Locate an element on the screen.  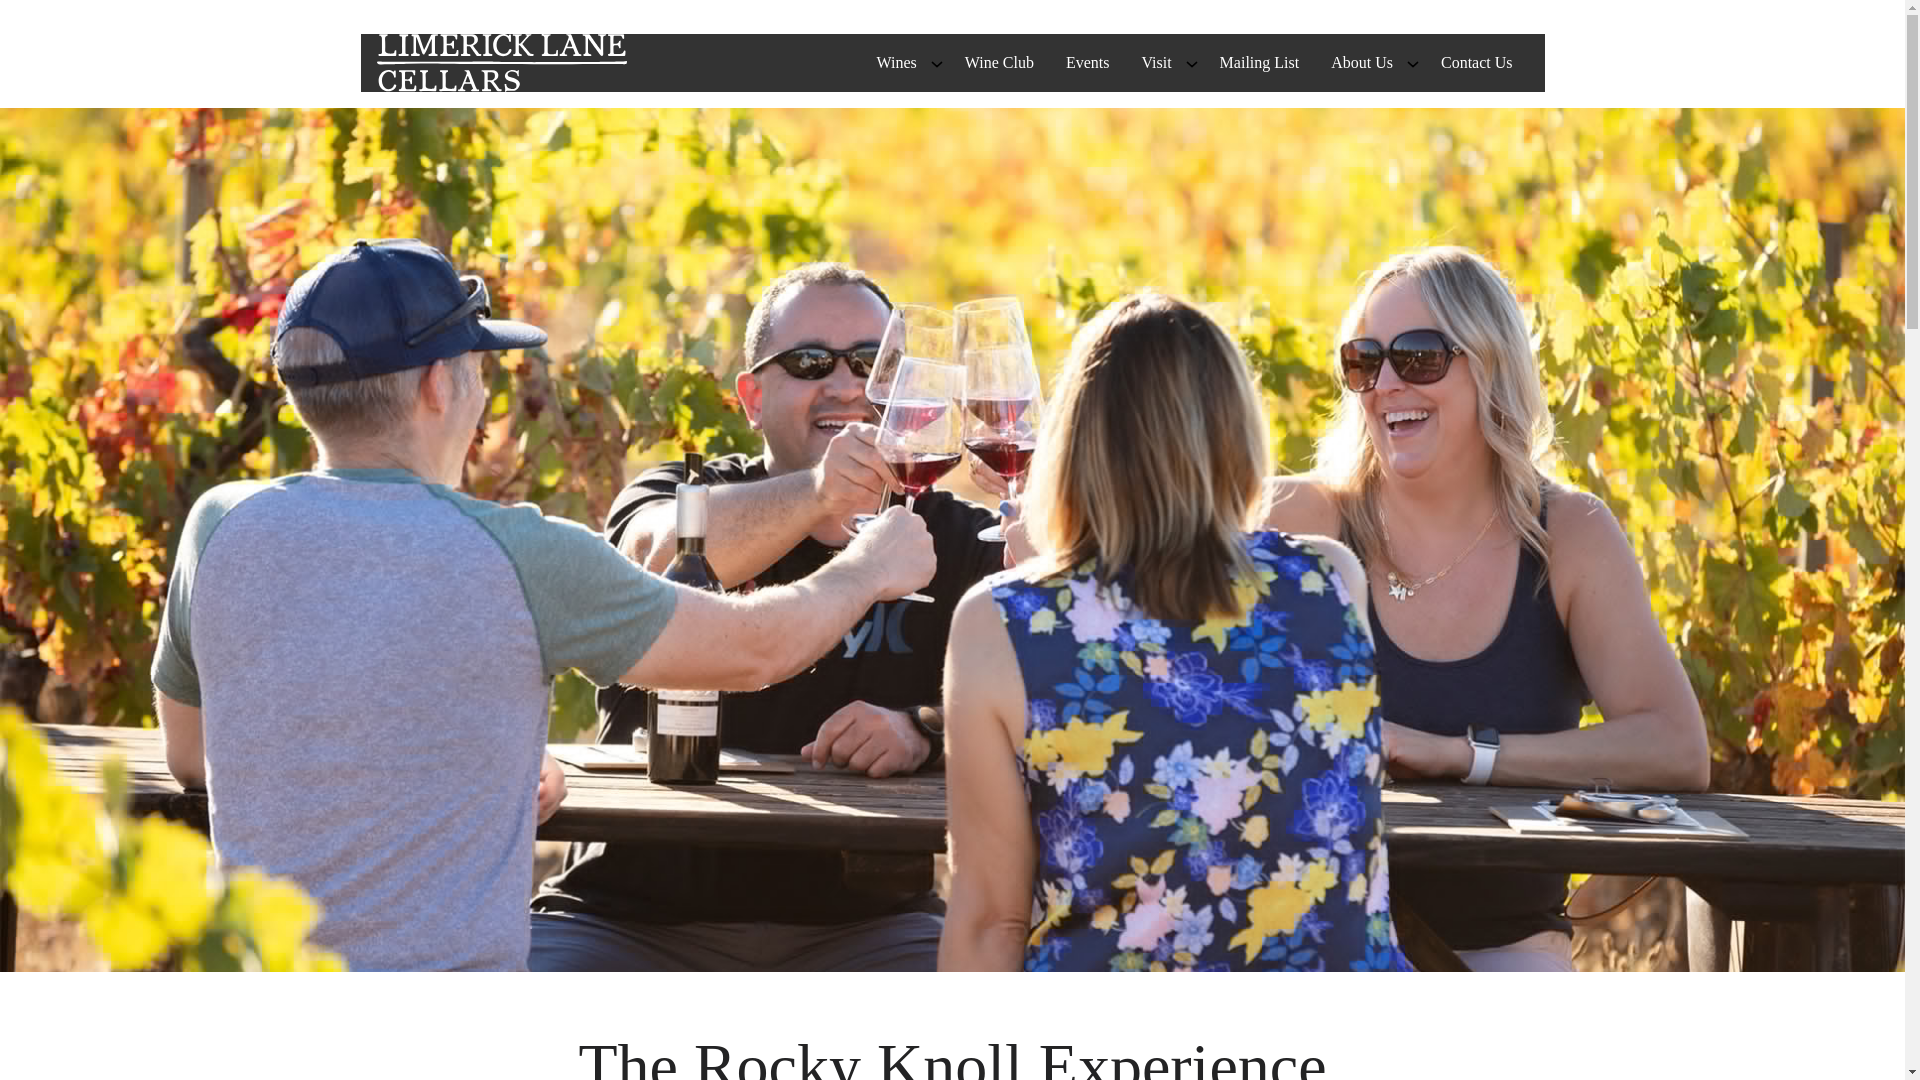
Contact Us is located at coordinates (1476, 63).